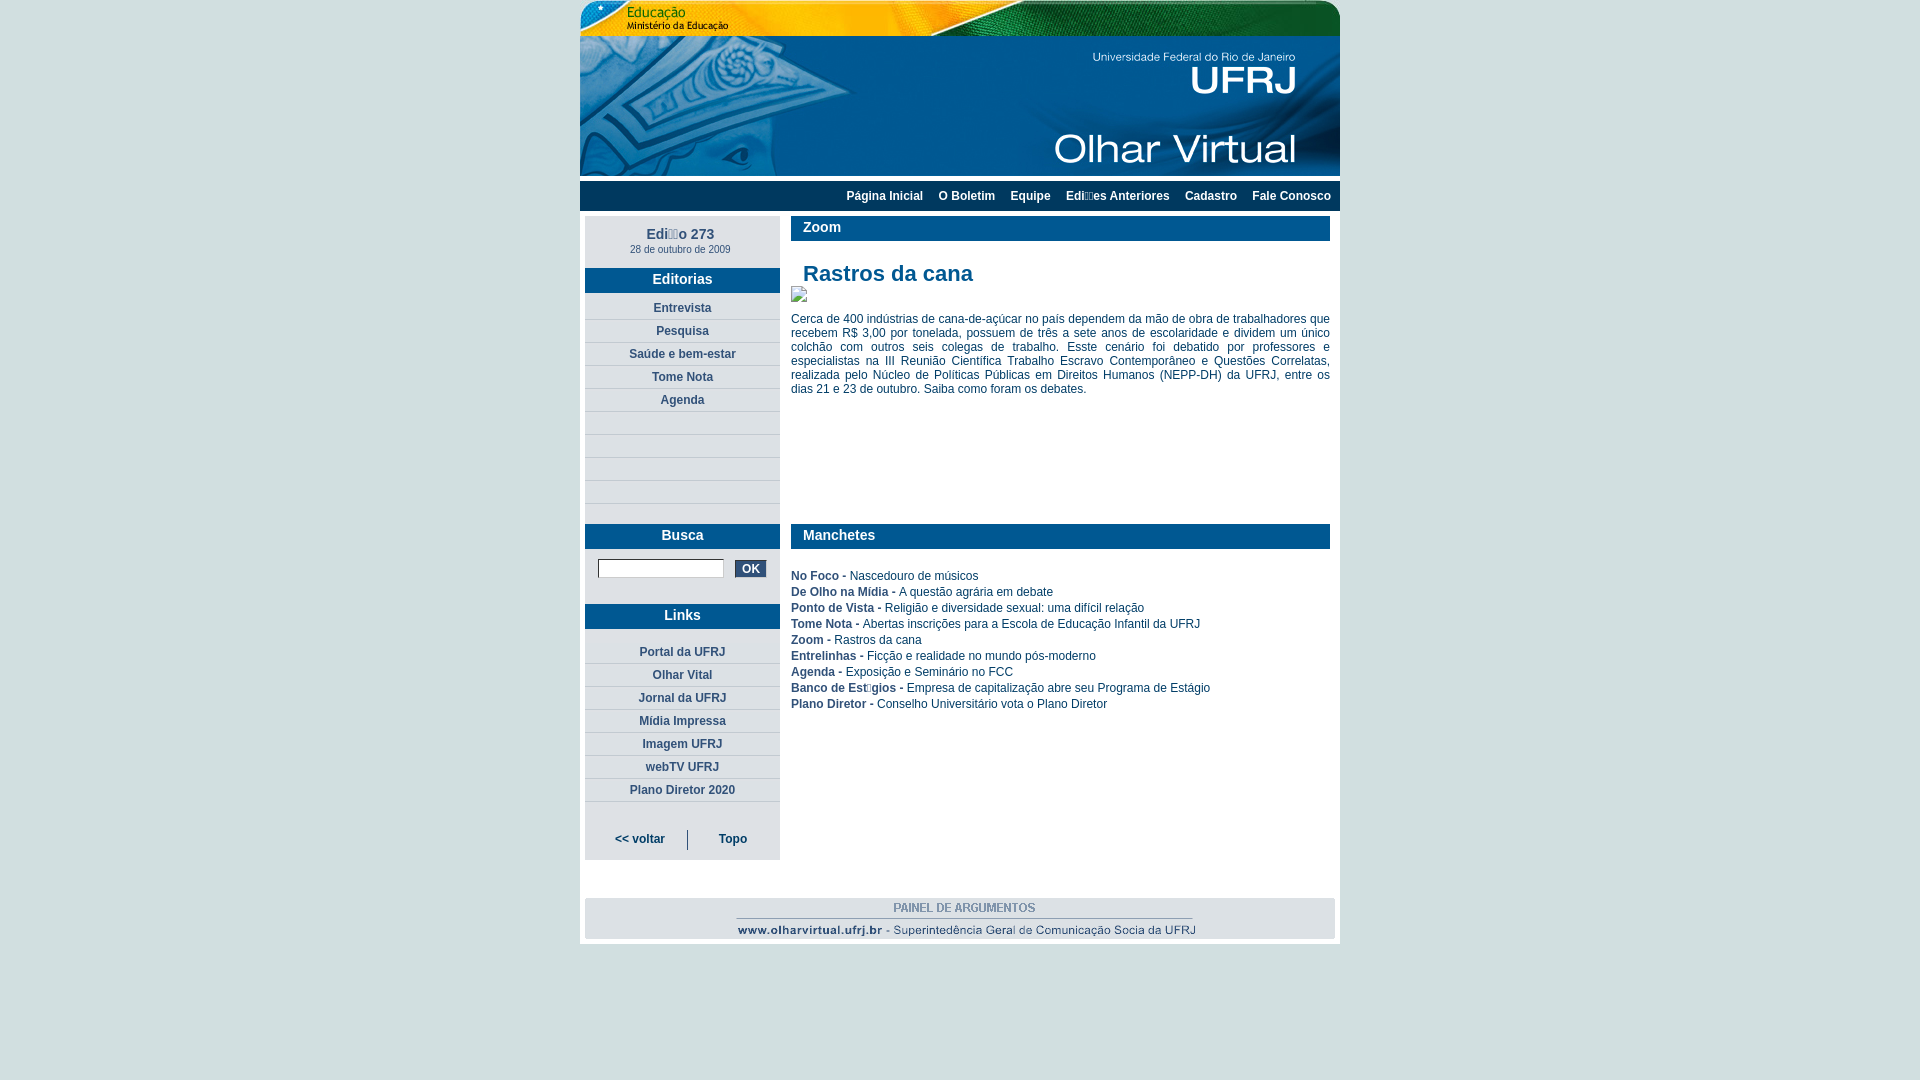  What do you see at coordinates (682, 746) in the screenshot?
I see `Imagem UFRJ` at bounding box center [682, 746].